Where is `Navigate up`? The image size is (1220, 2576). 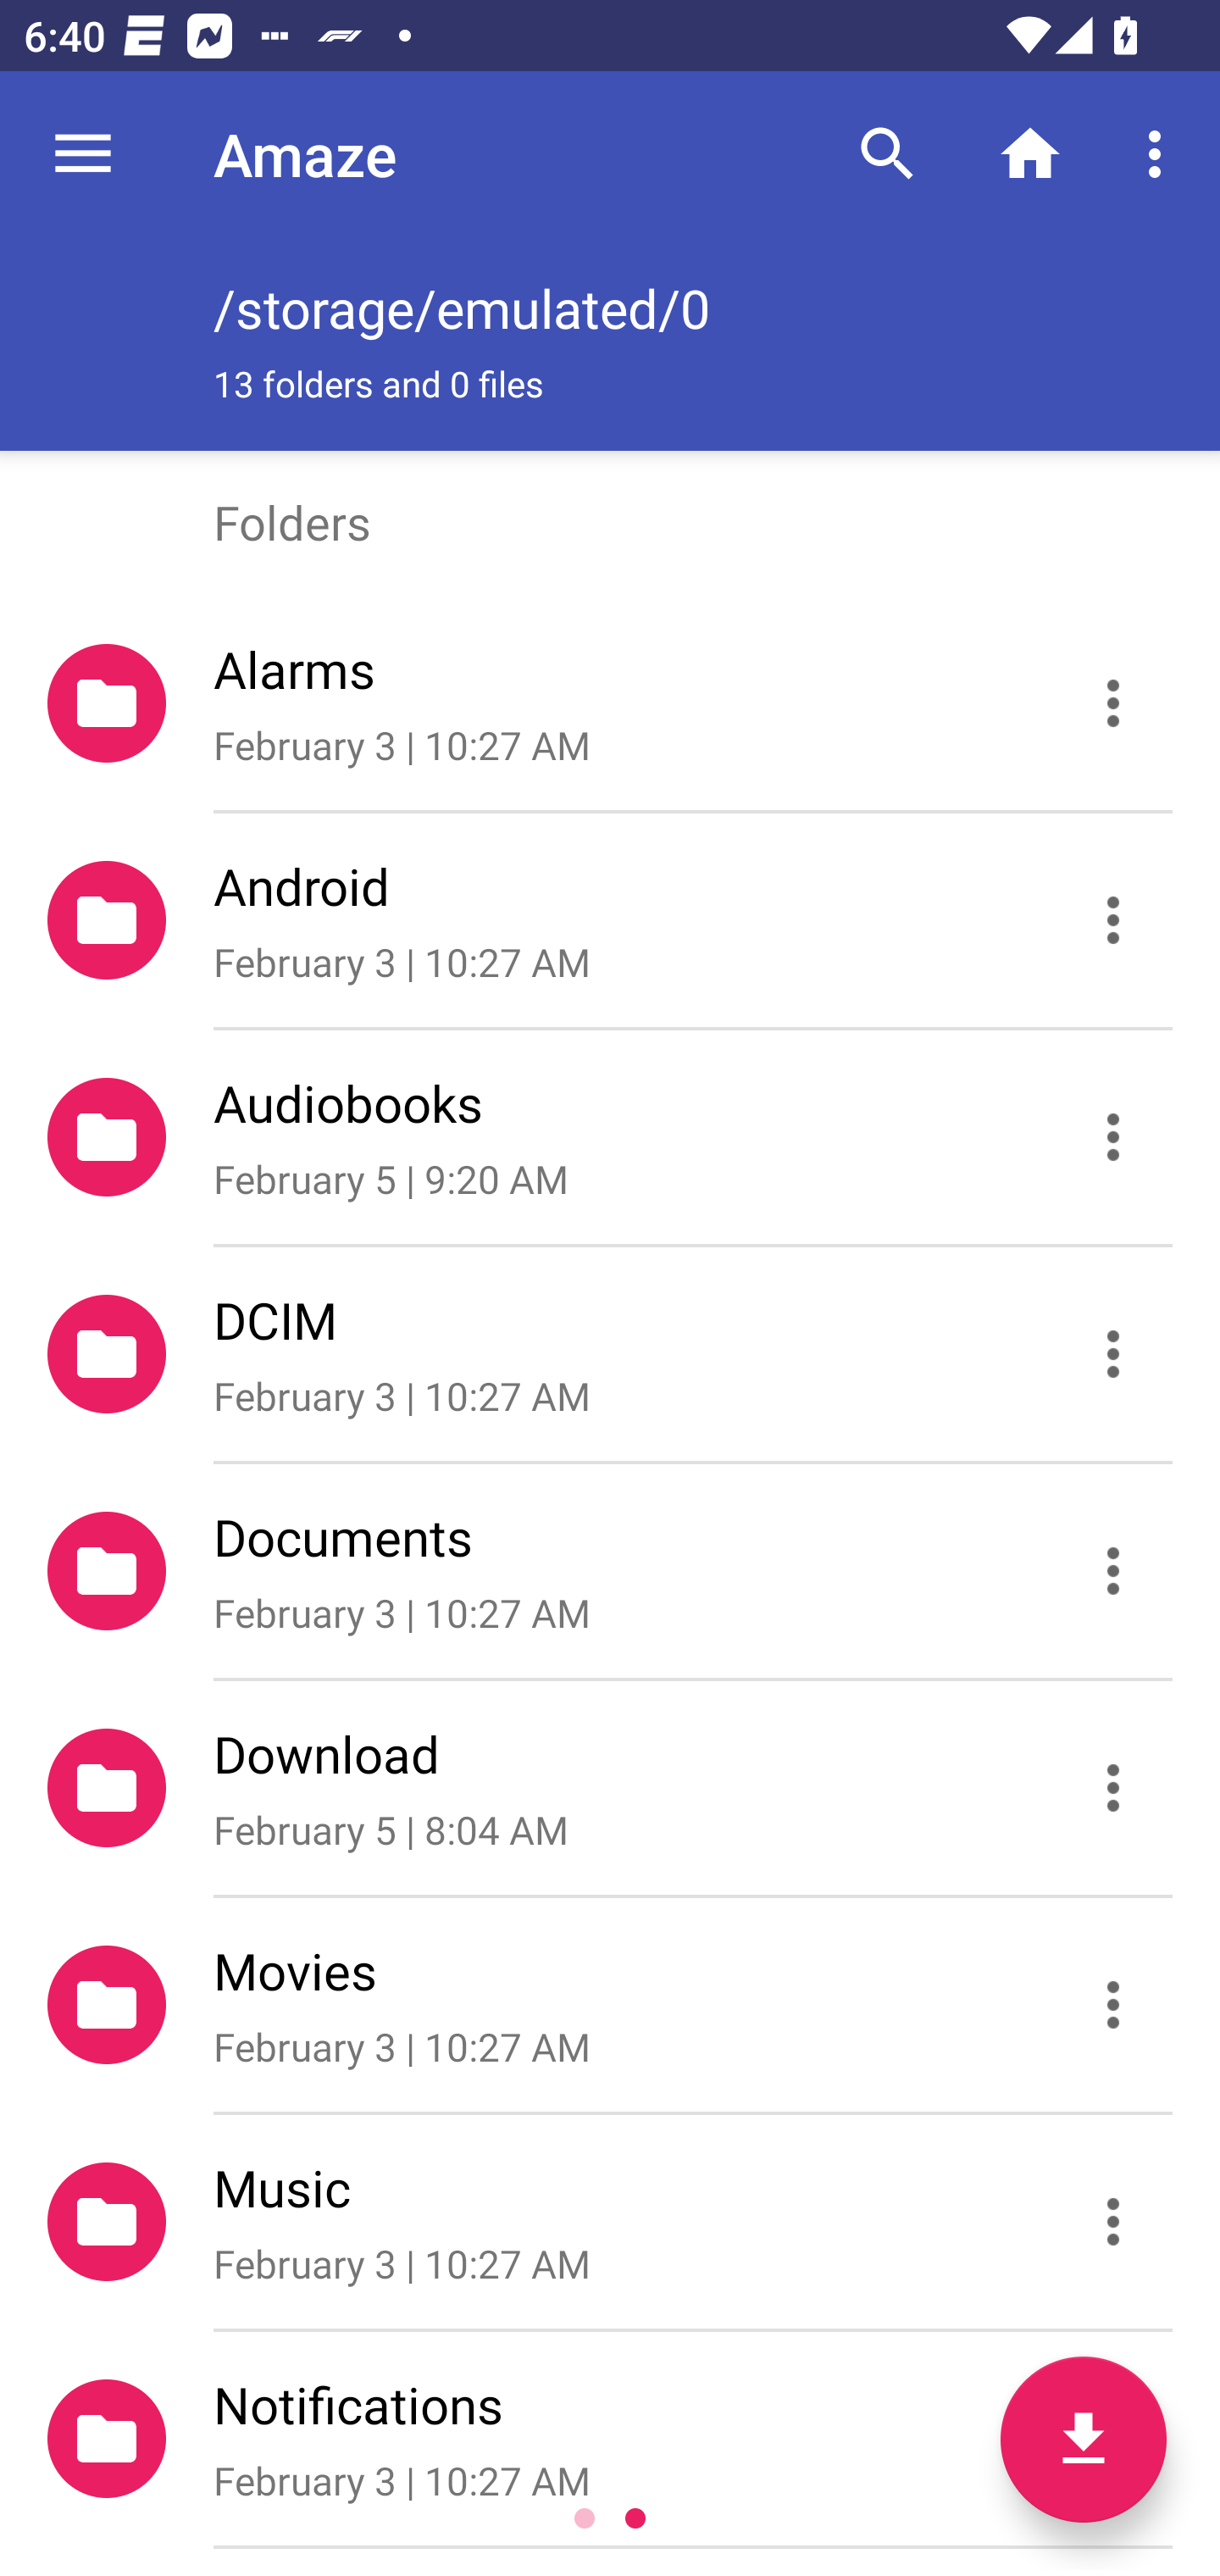 Navigate up is located at coordinates (83, 154).